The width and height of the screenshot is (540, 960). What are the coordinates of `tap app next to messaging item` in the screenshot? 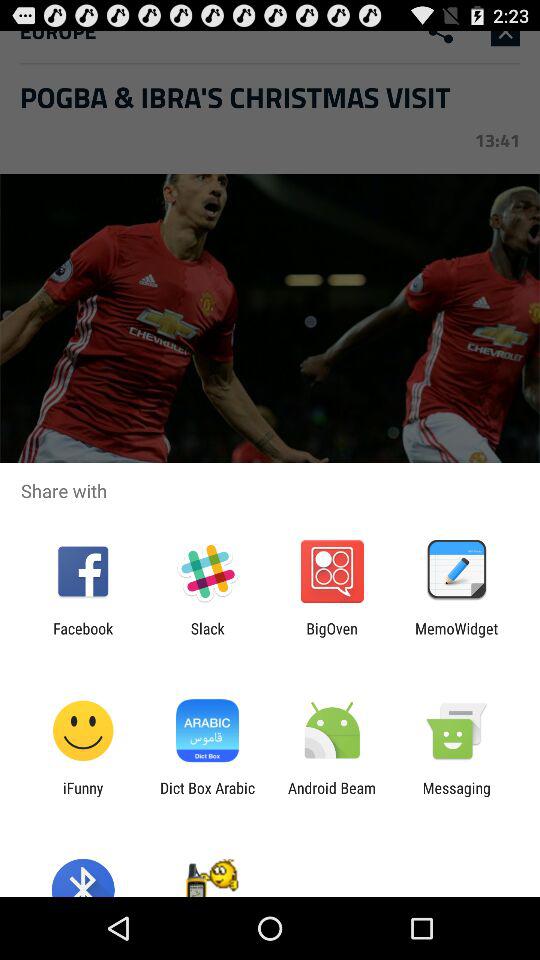 It's located at (332, 796).